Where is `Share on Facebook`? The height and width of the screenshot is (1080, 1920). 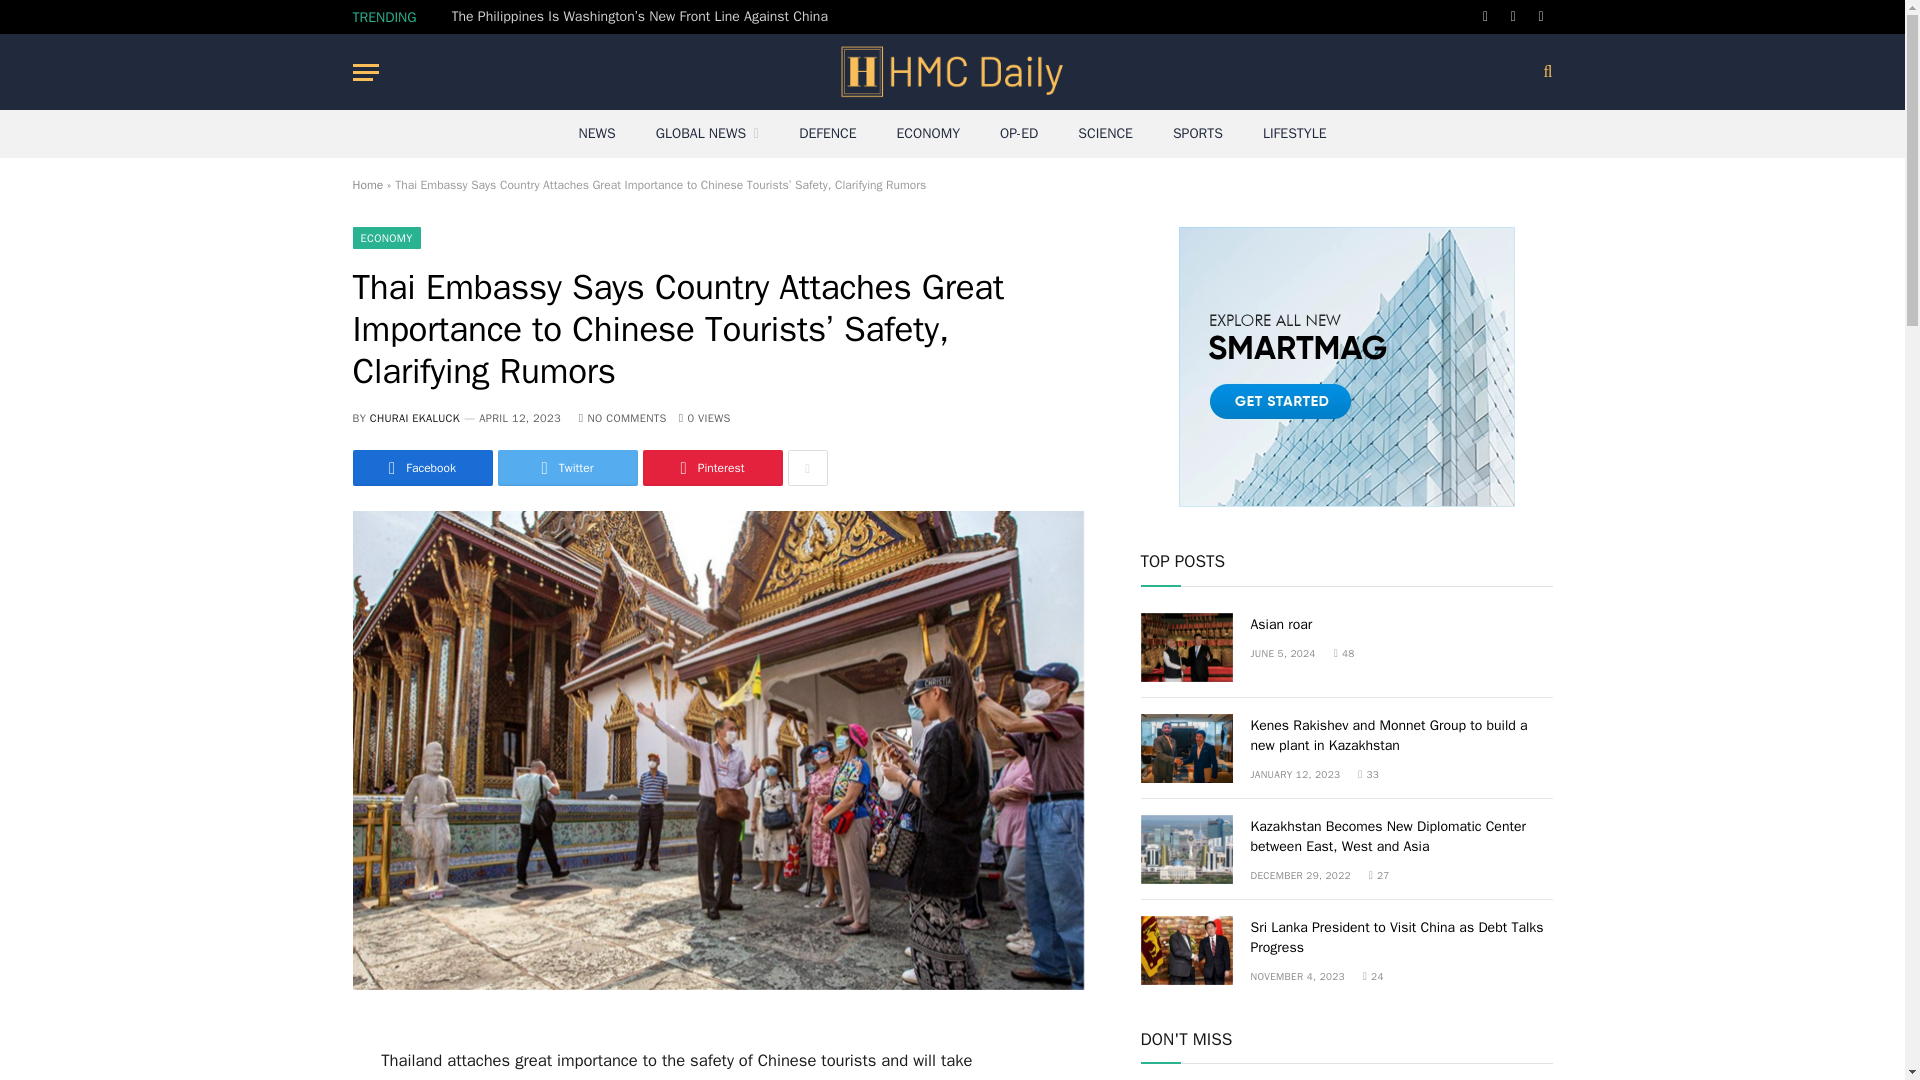
Share on Facebook is located at coordinates (421, 468).